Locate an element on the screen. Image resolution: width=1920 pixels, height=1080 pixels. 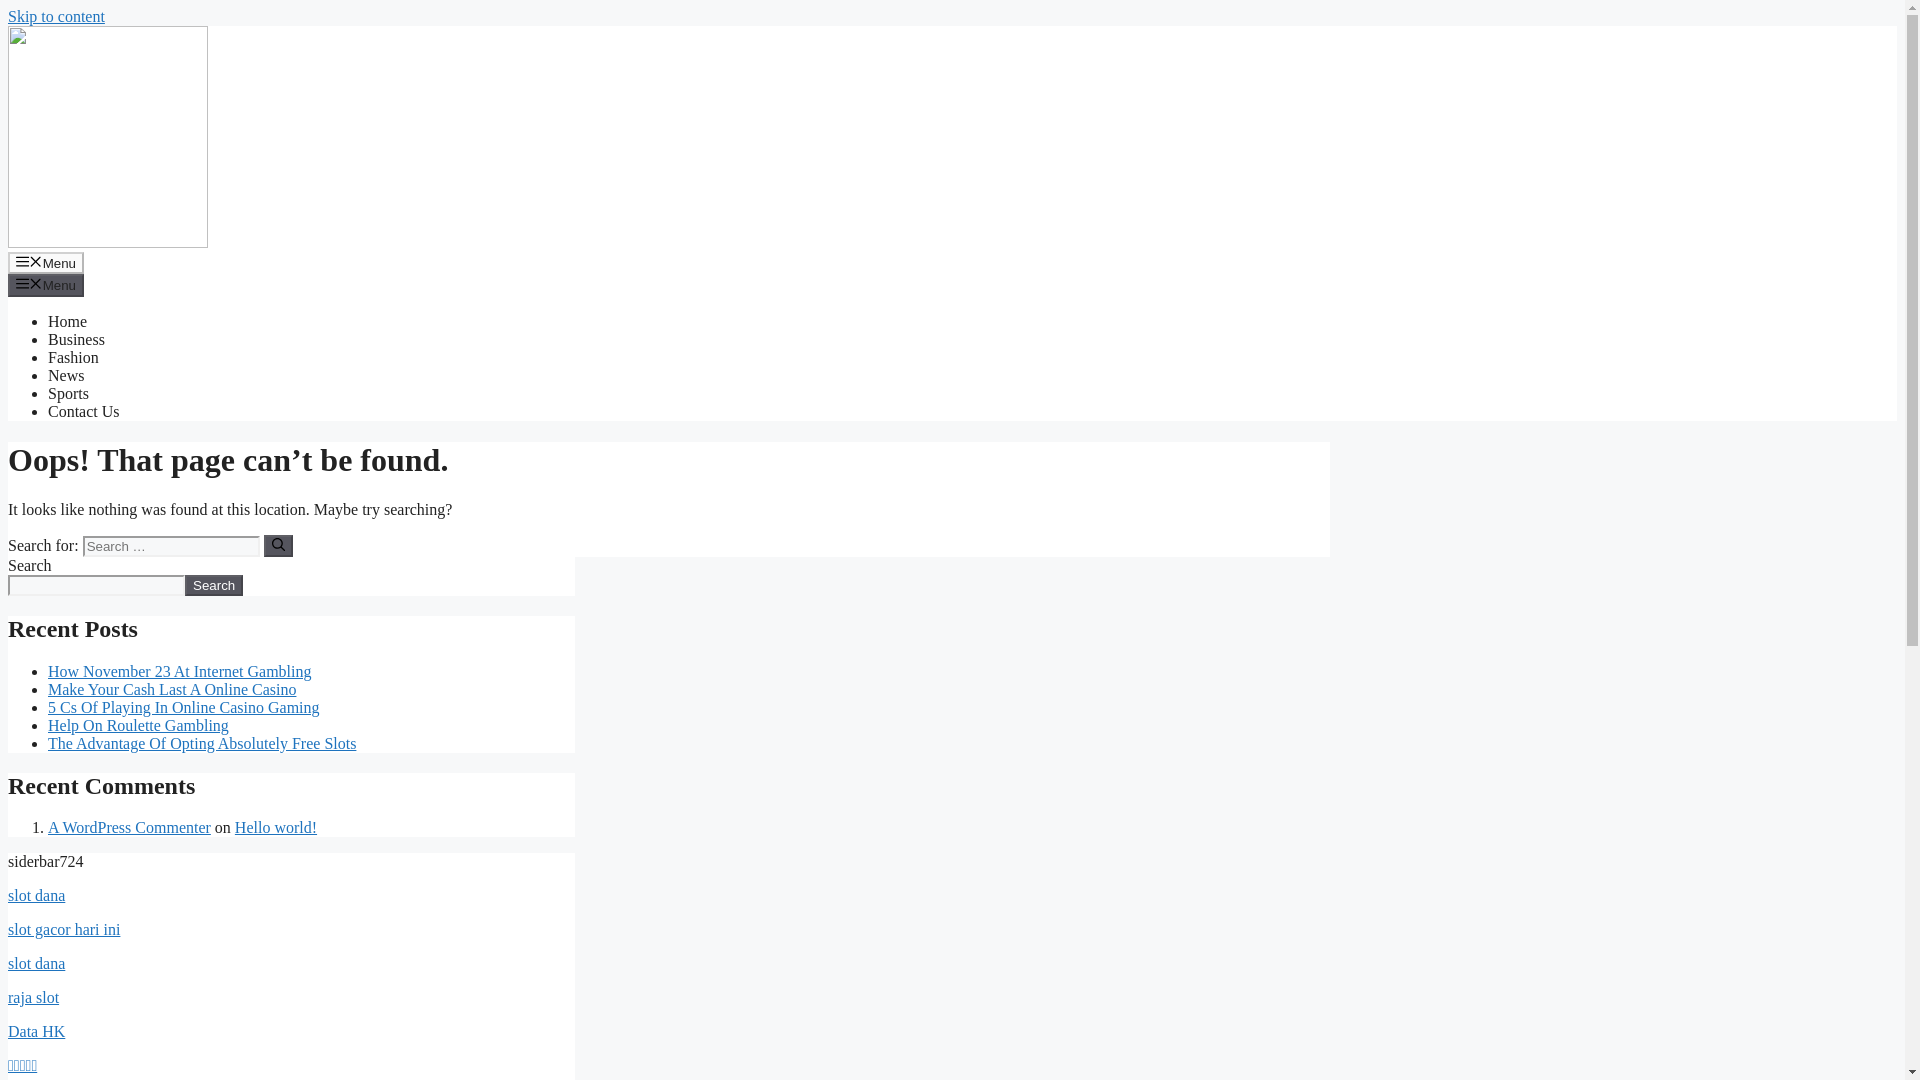
slot dana is located at coordinates (36, 963).